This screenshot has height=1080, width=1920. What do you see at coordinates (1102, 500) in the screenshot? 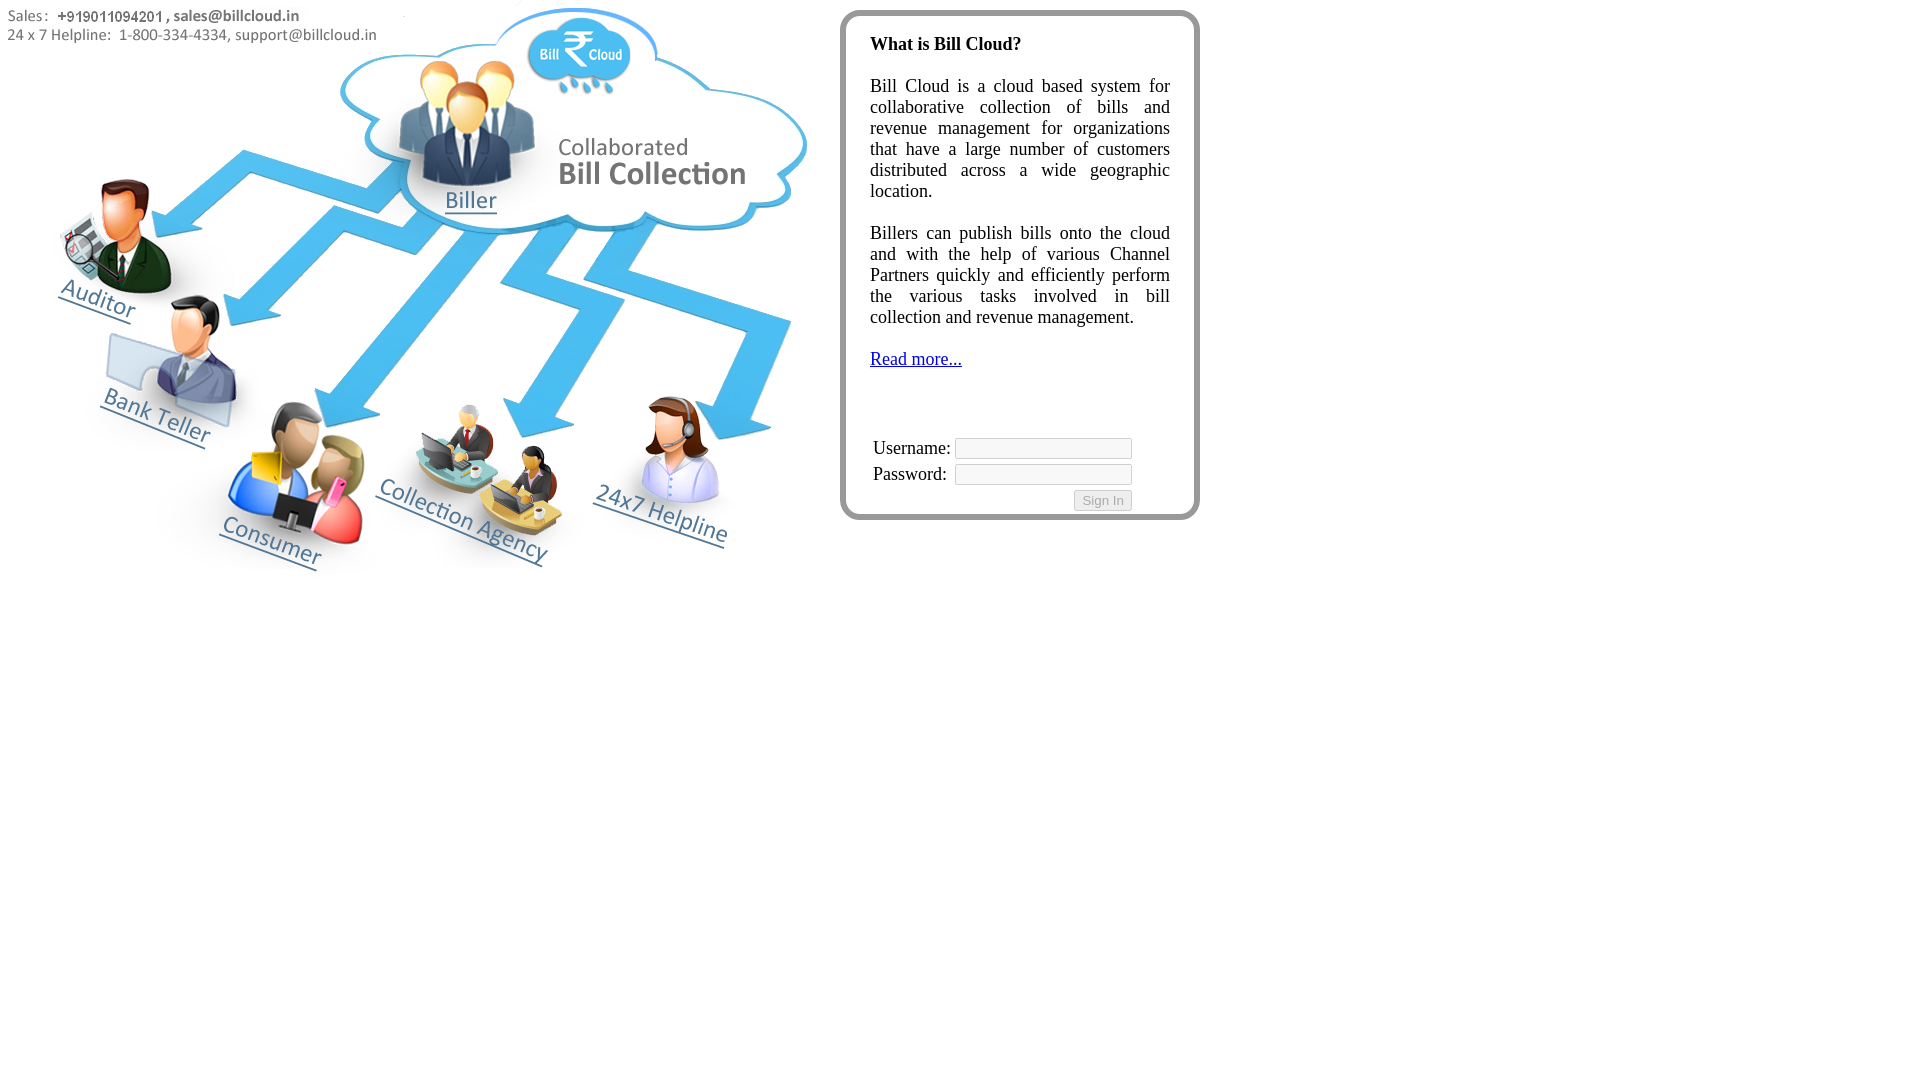
I see `Sign In` at bounding box center [1102, 500].